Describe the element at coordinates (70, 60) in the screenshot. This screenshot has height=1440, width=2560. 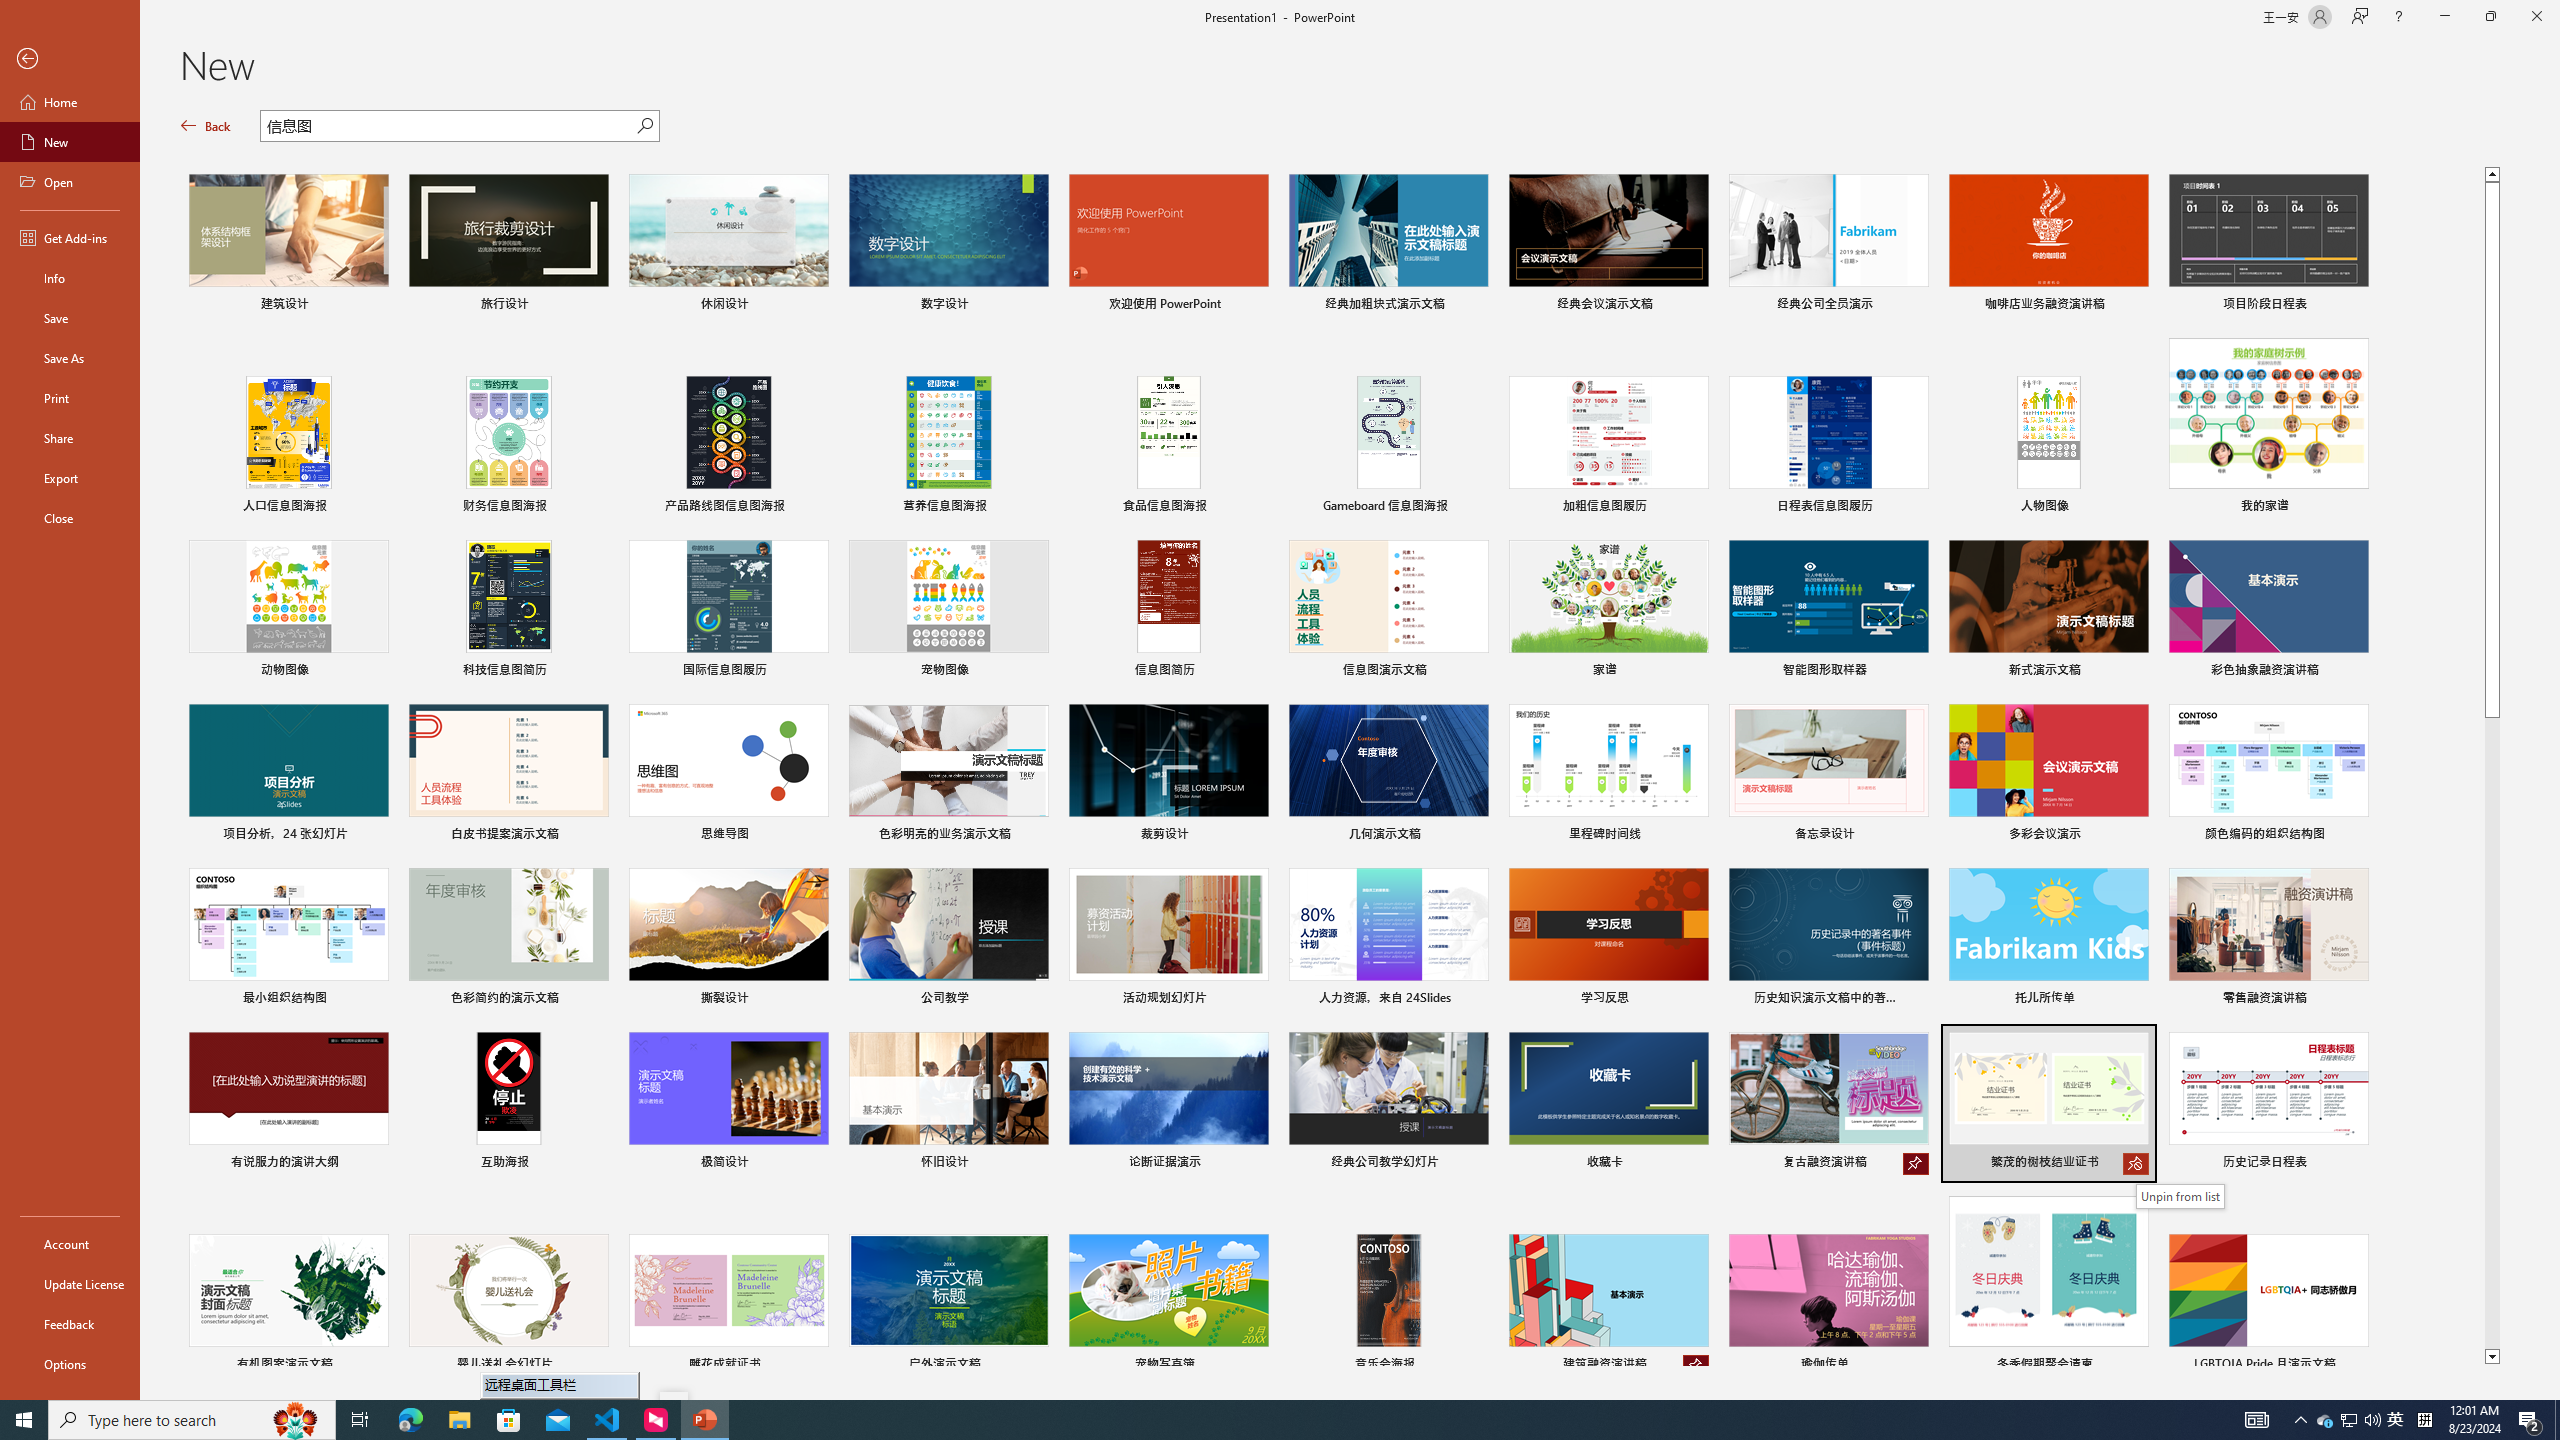
I see `Back` at that location.